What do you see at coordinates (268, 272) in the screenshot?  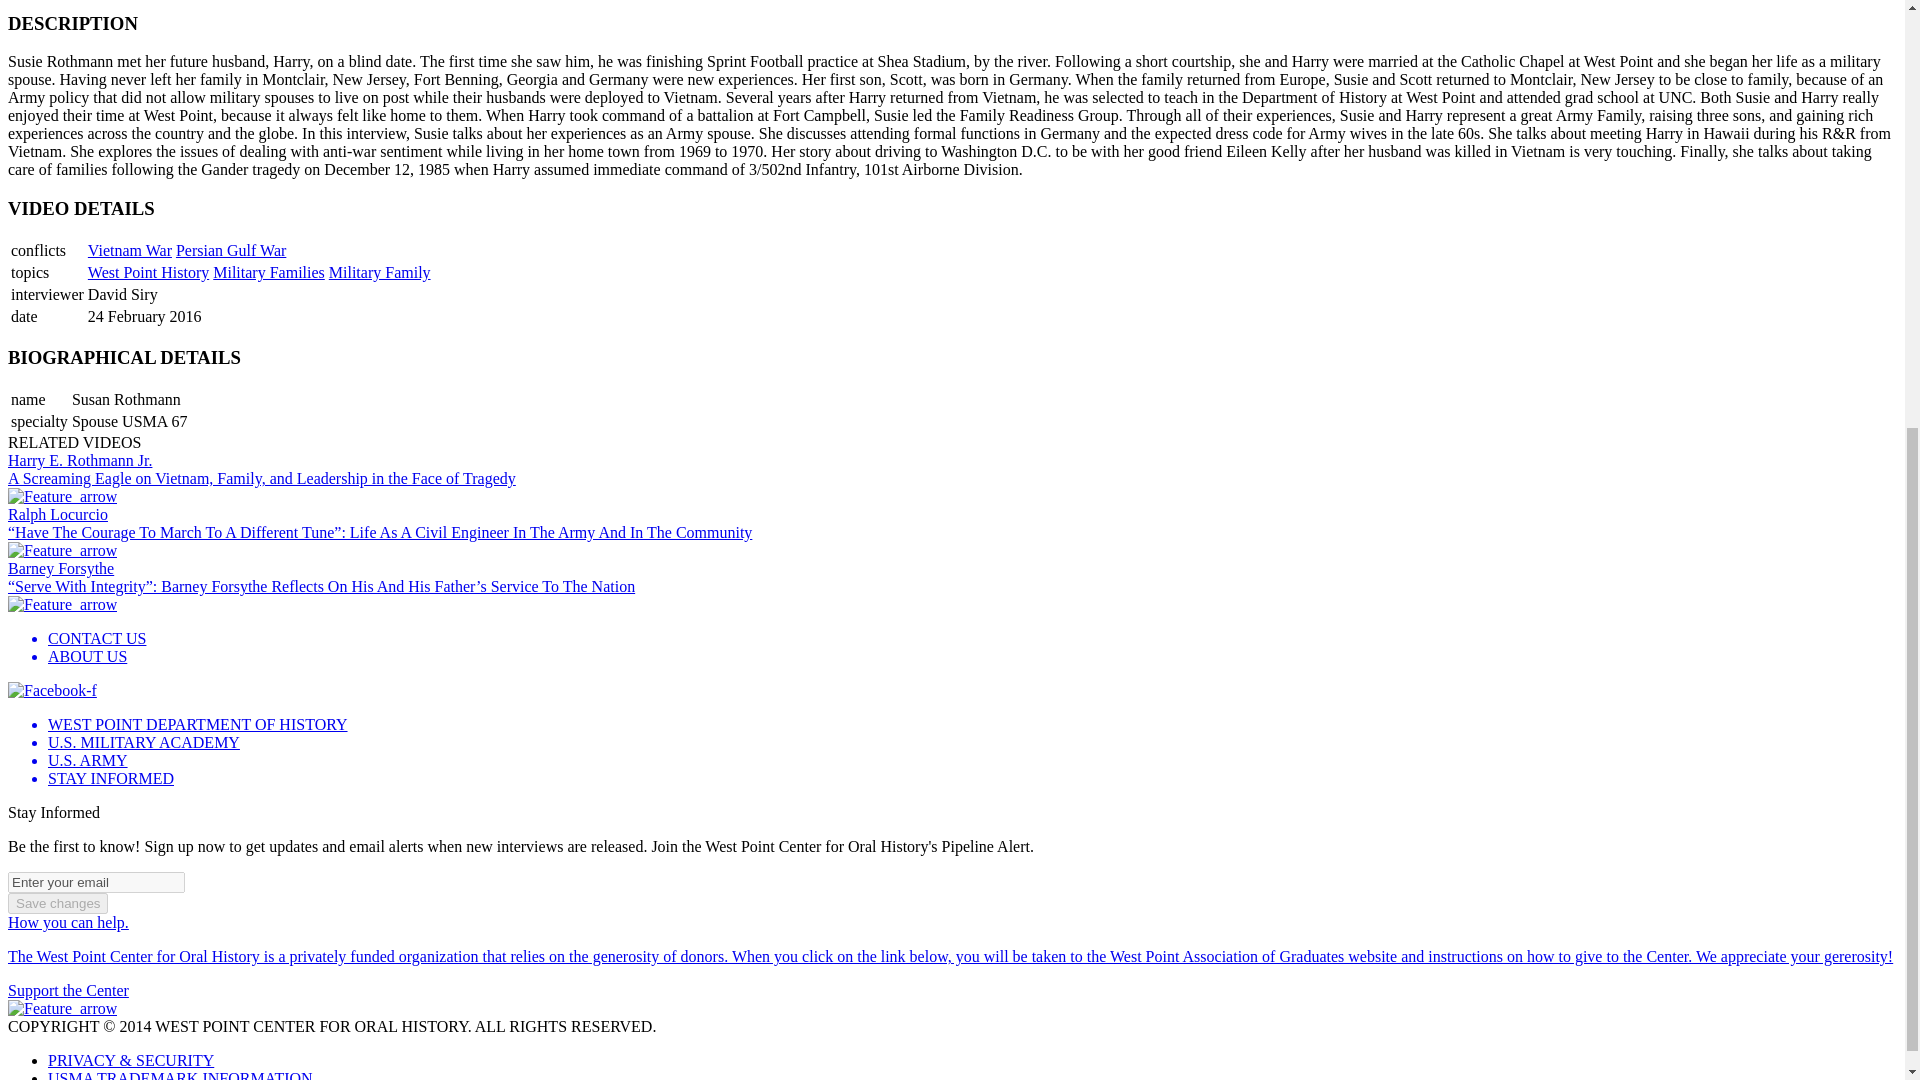 I see `Military Families` at bounding box center [268, 272].